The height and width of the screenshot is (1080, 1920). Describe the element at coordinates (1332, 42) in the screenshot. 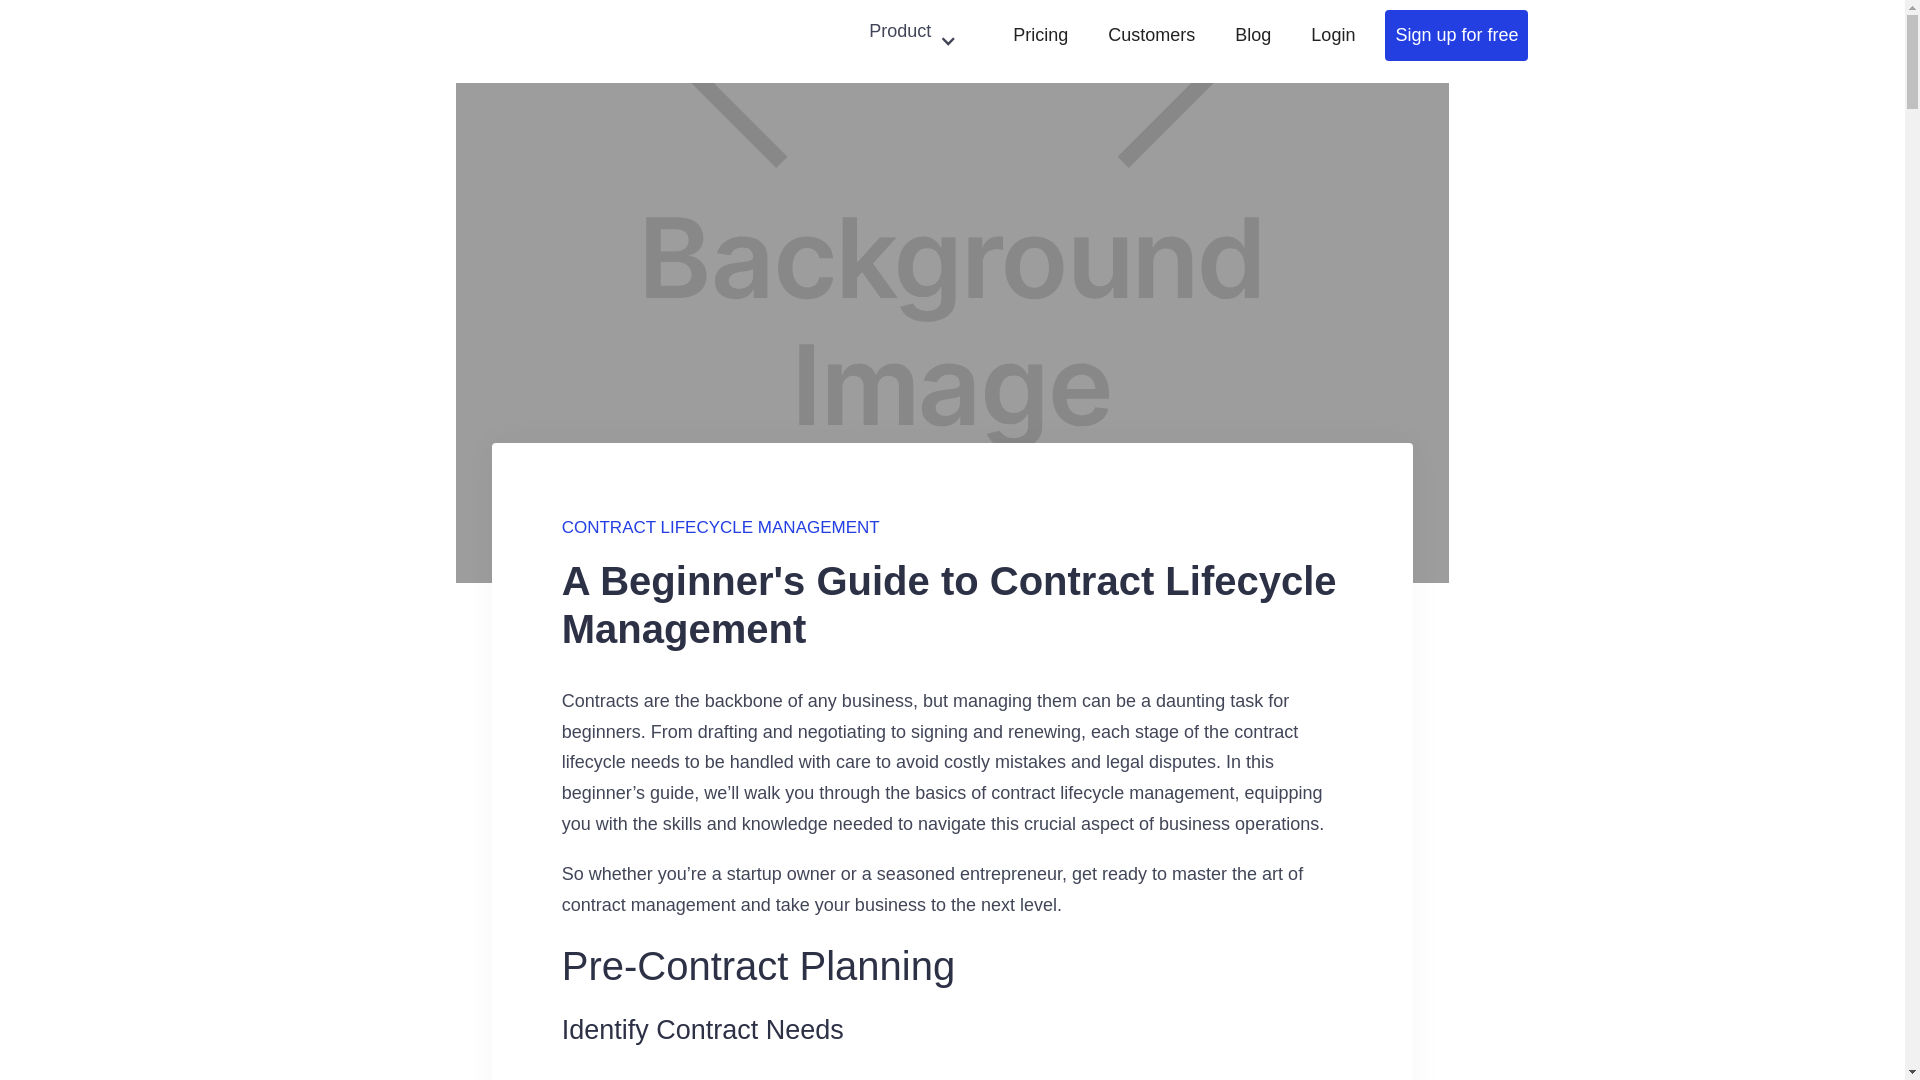

I see `Login` at that location.